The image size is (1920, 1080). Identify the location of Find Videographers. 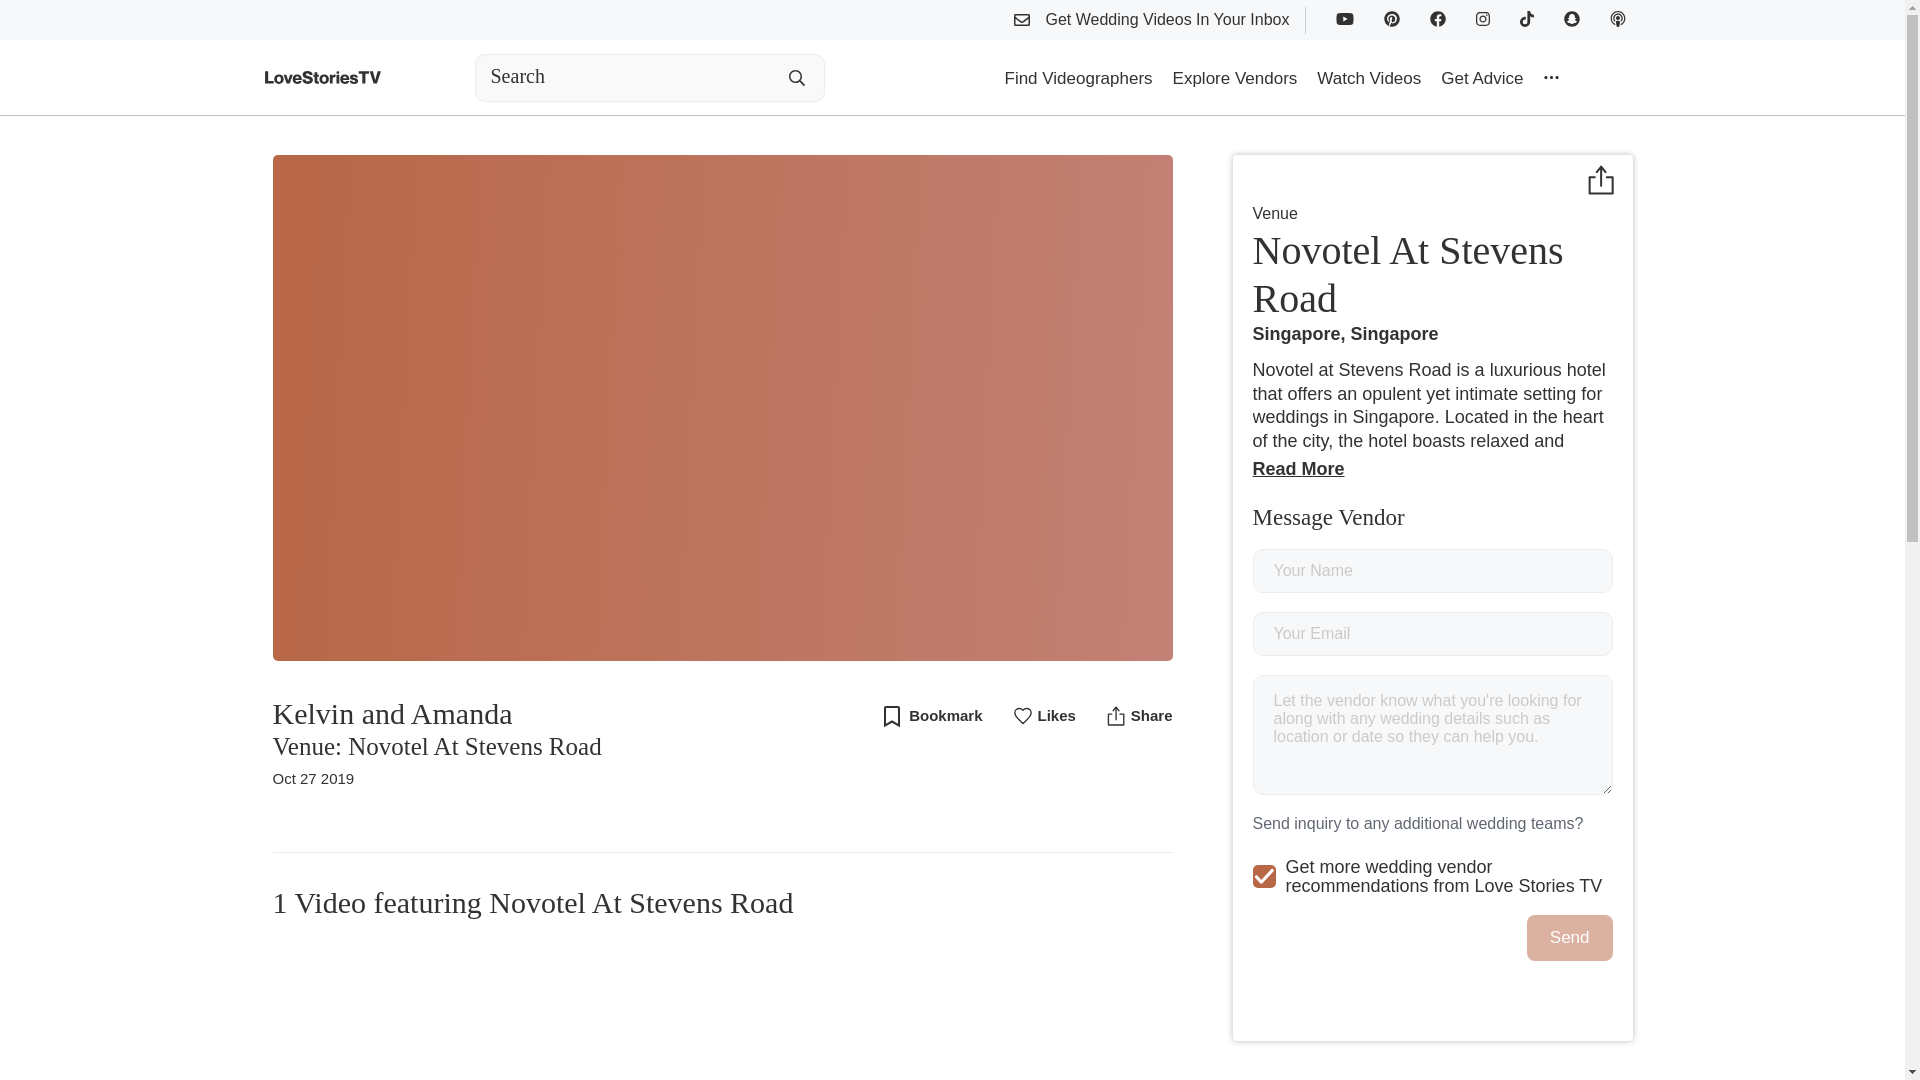
(1078, 76).